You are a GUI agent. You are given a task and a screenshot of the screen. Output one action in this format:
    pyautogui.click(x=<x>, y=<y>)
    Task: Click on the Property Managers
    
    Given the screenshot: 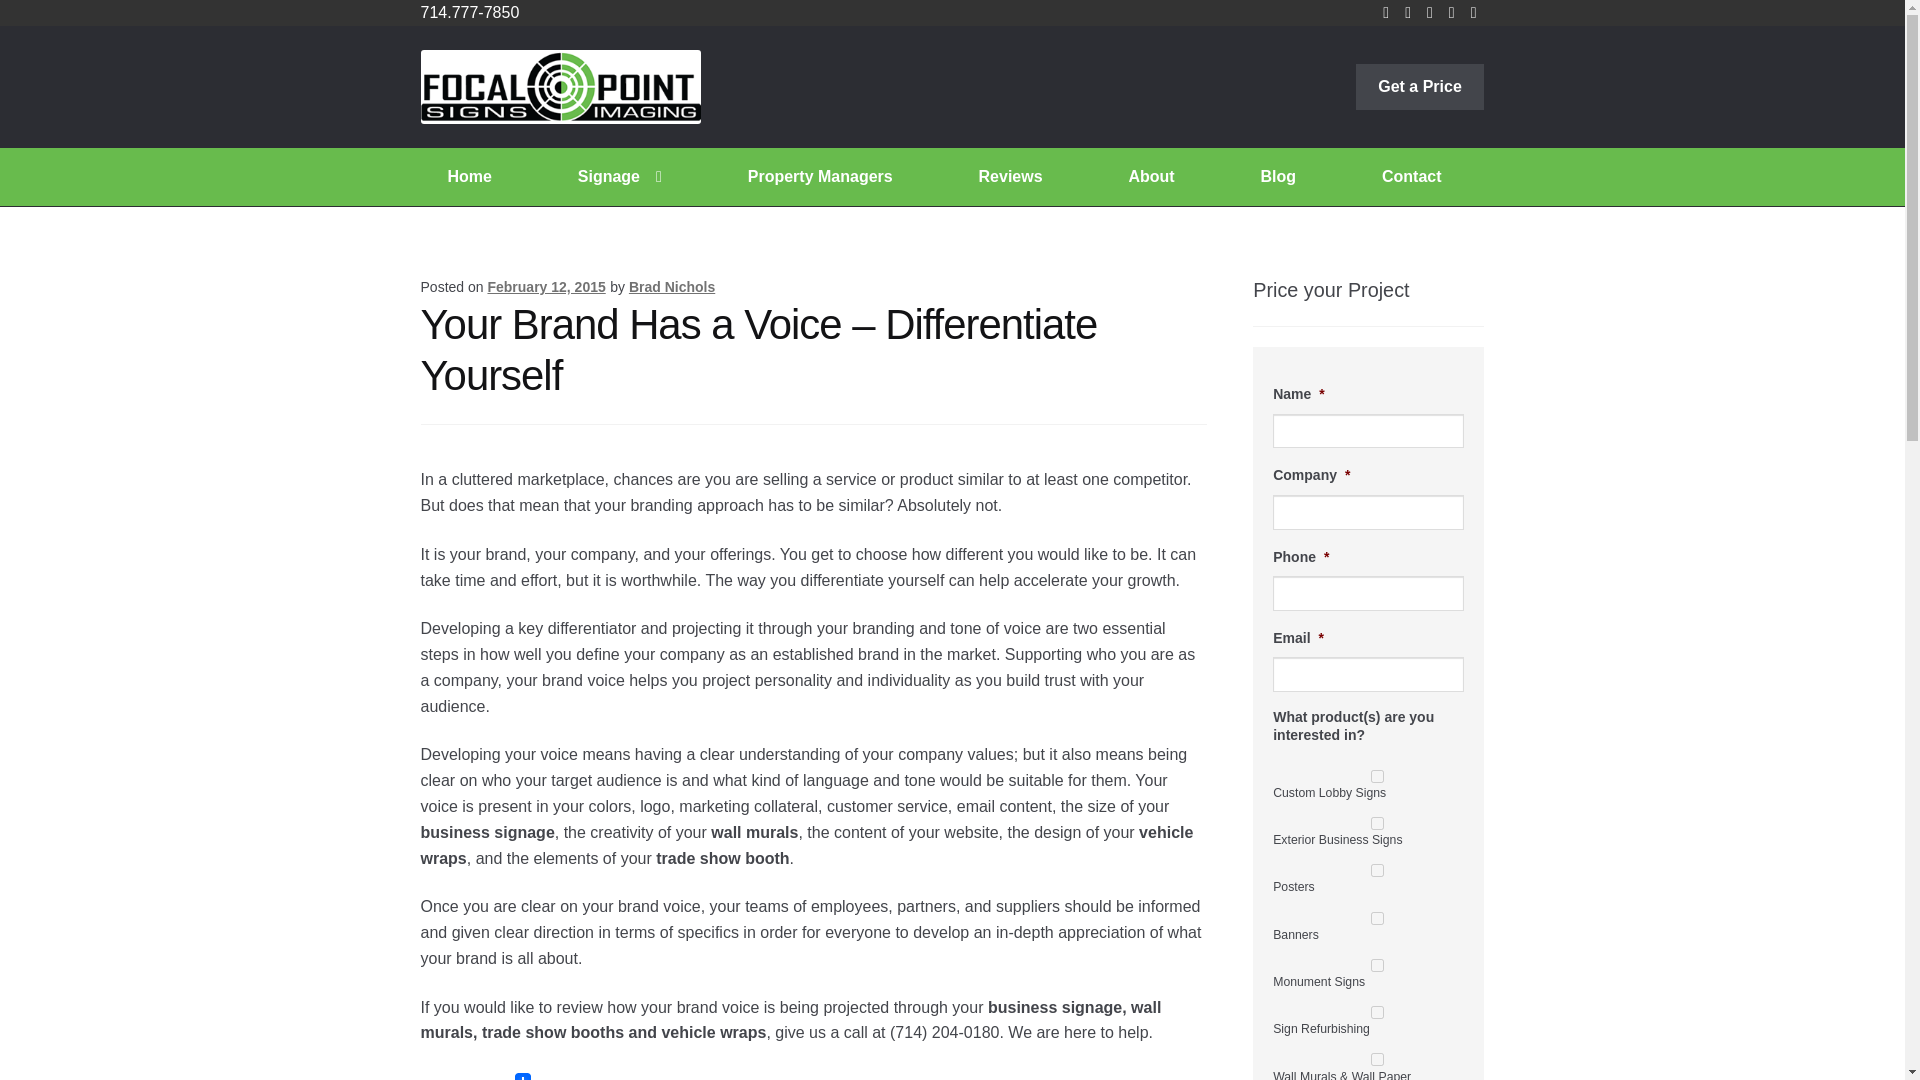 What is the action you would take?
    pyautogui.click(x=820, y=176)
    